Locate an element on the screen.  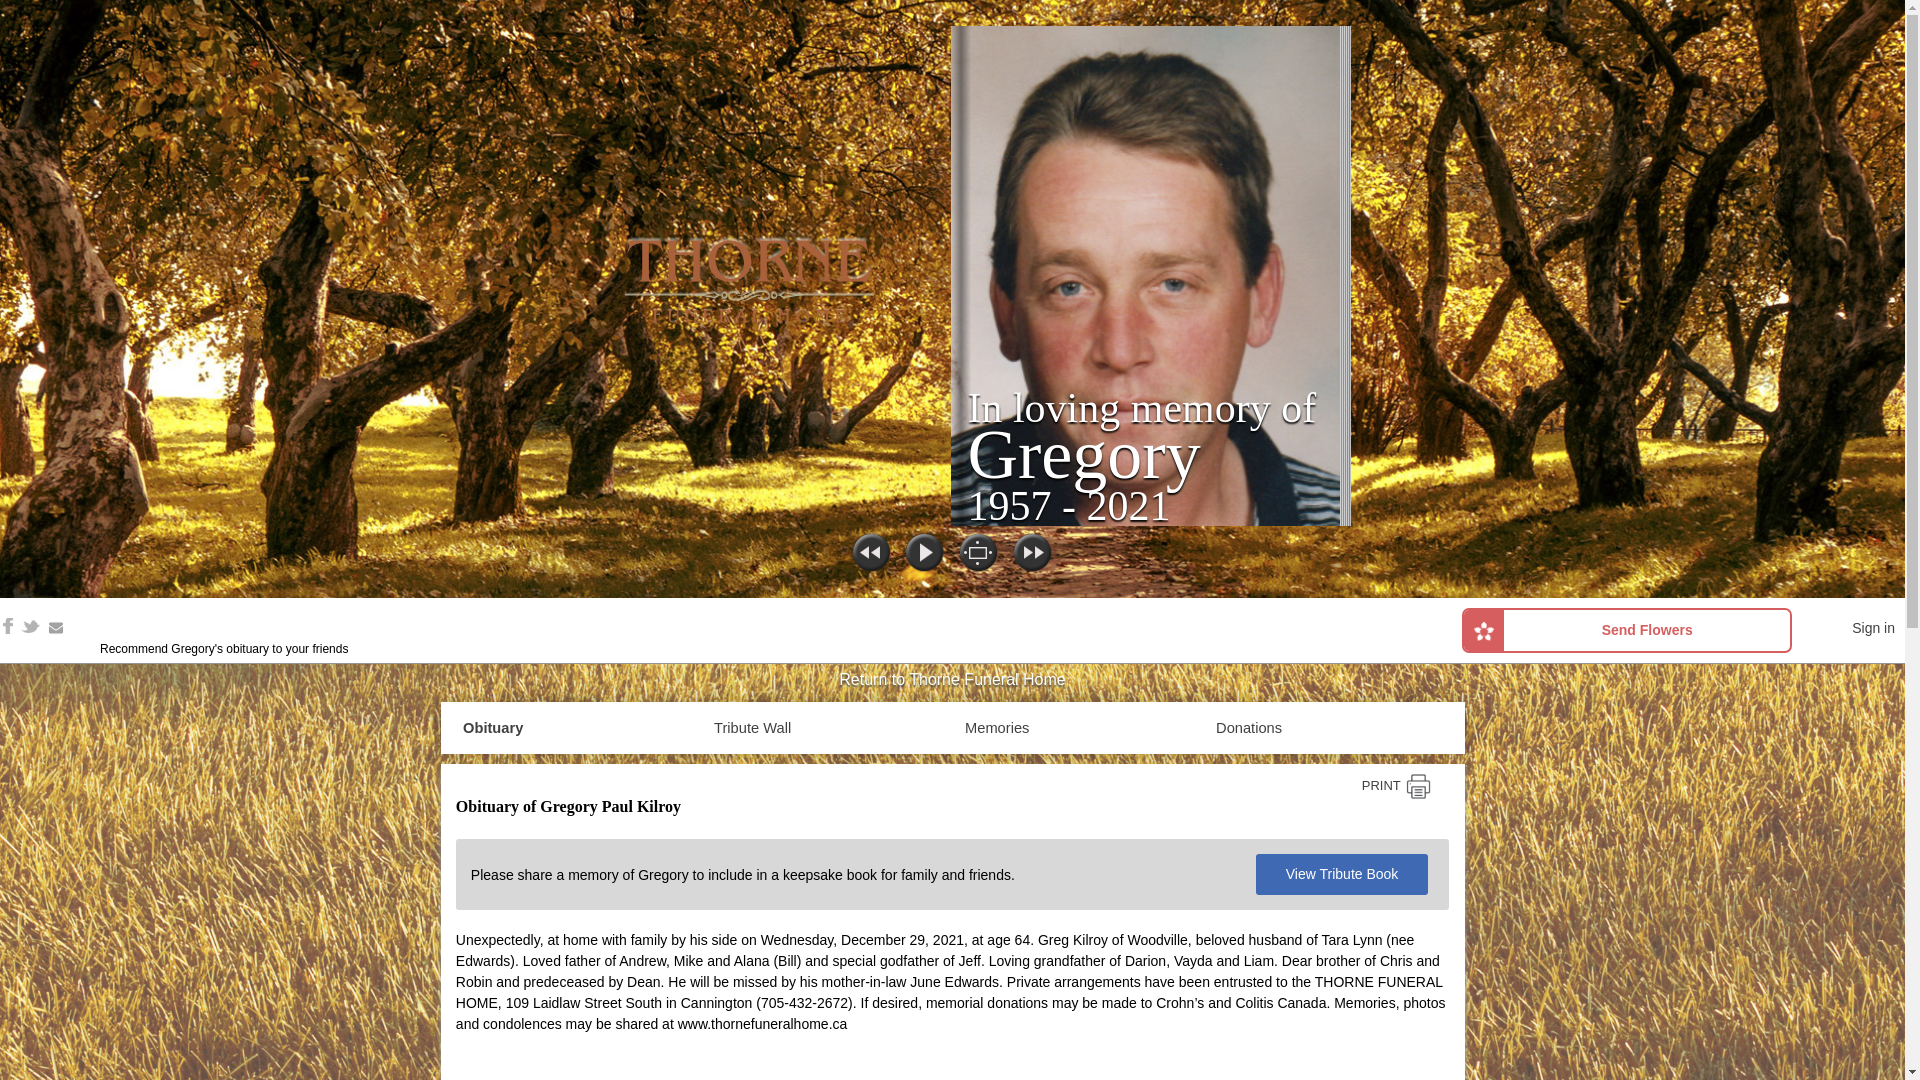
Facebook is located at coordinates (8, 625).